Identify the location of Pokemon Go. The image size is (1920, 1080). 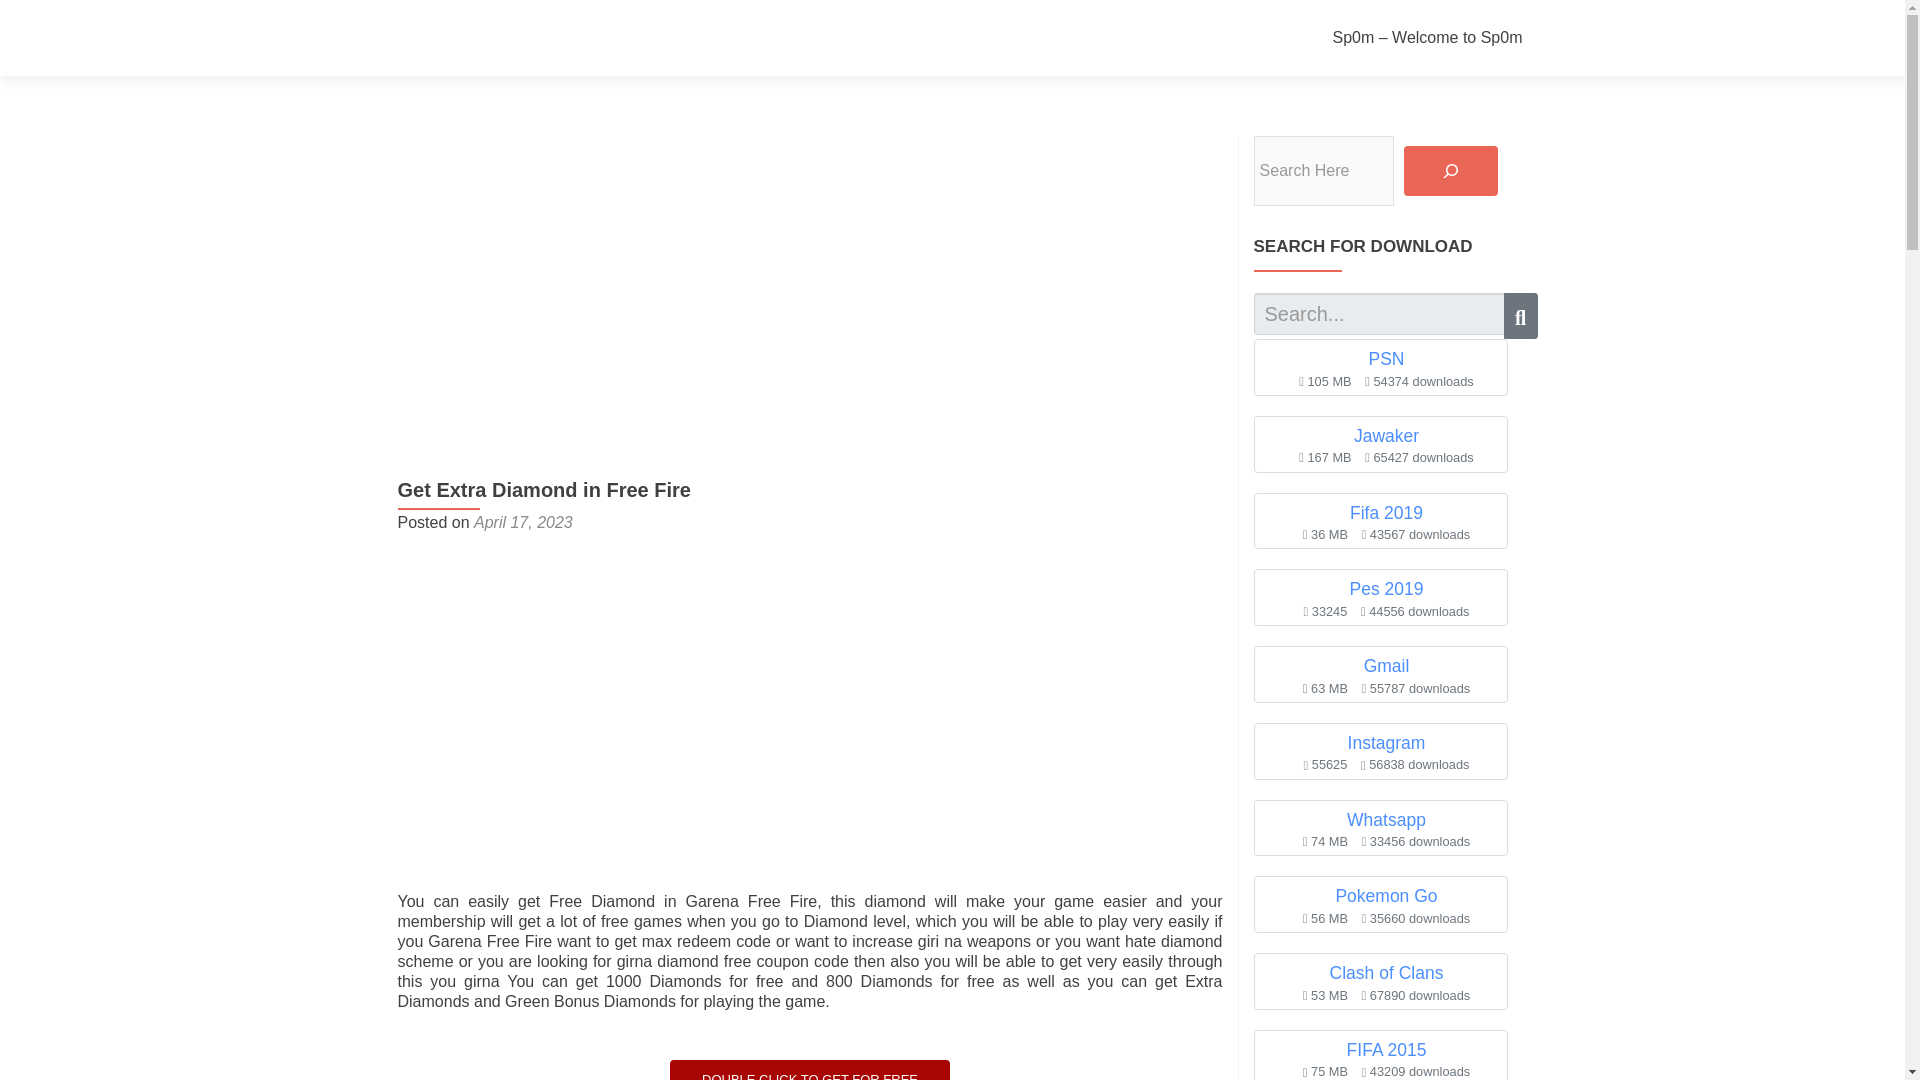
(1385, 896).